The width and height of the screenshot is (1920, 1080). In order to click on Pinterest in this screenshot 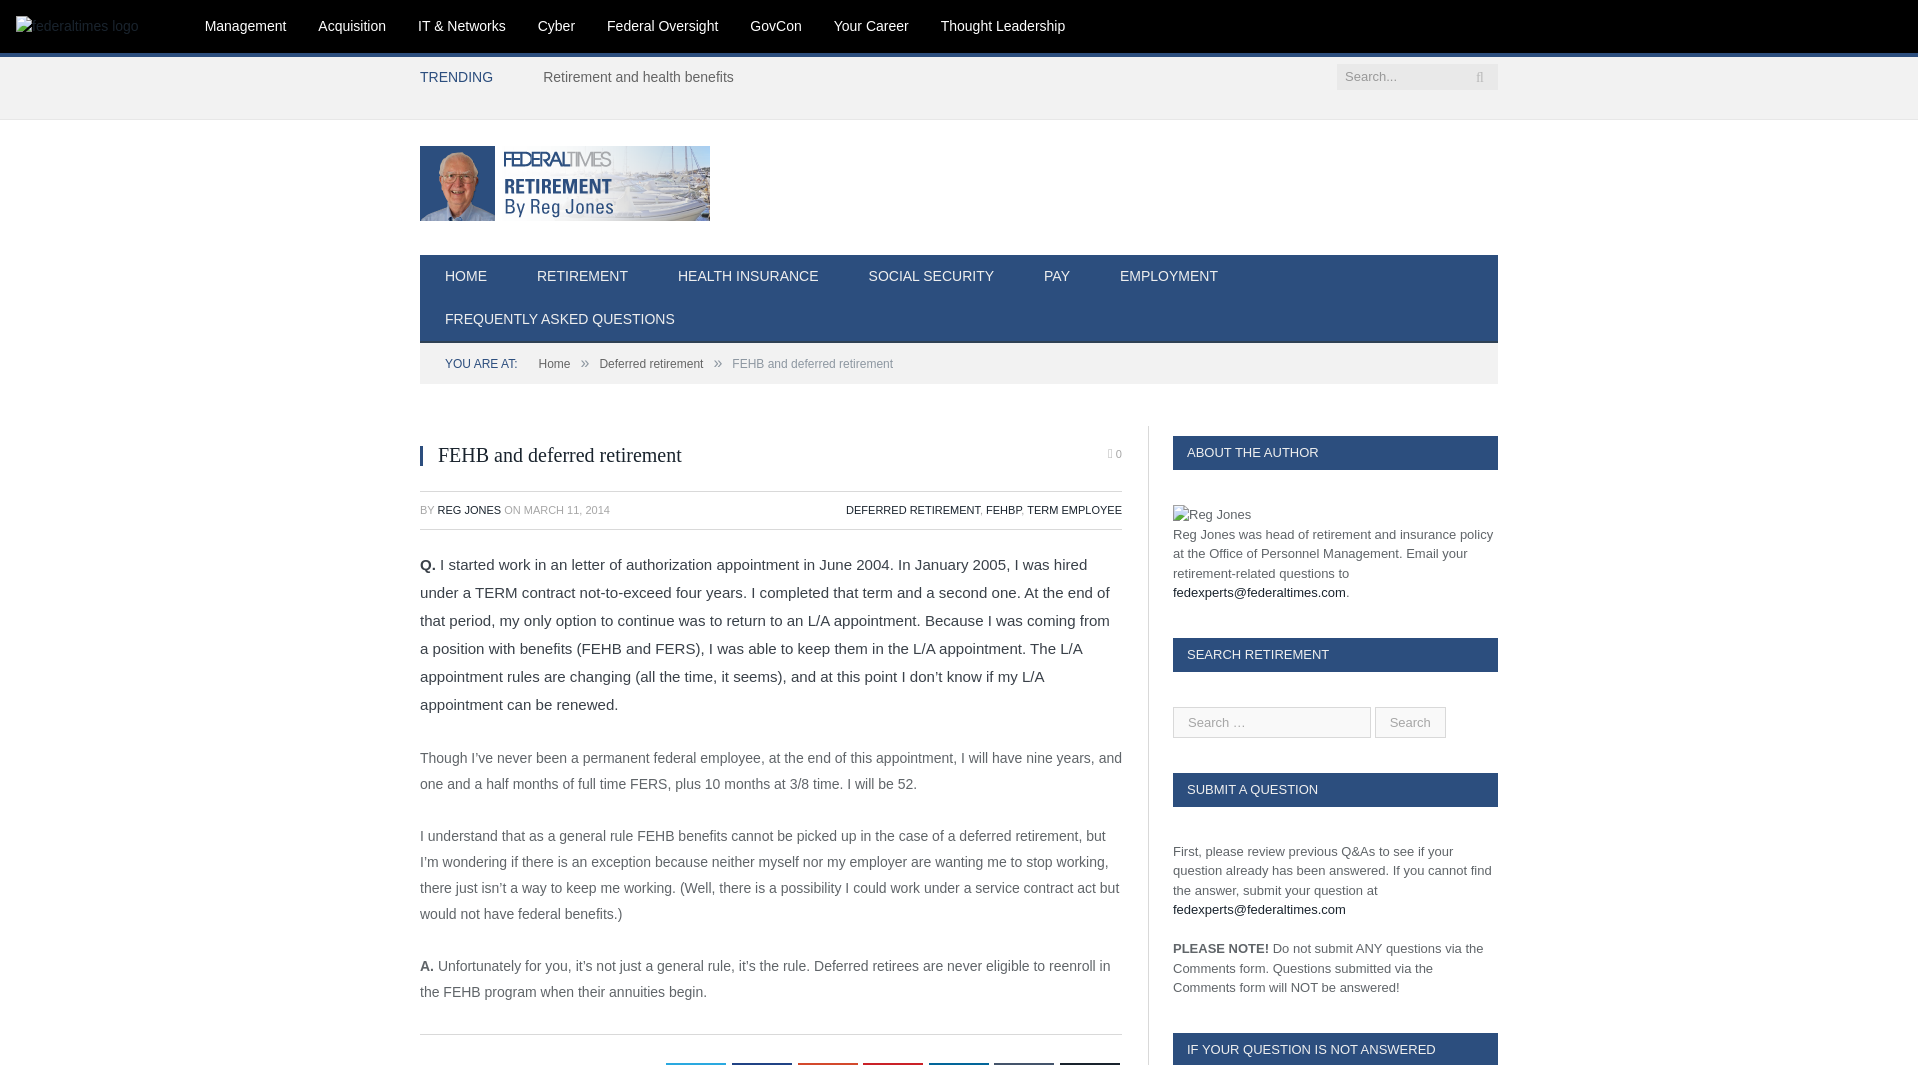, I will do `click(892, 1071)`.